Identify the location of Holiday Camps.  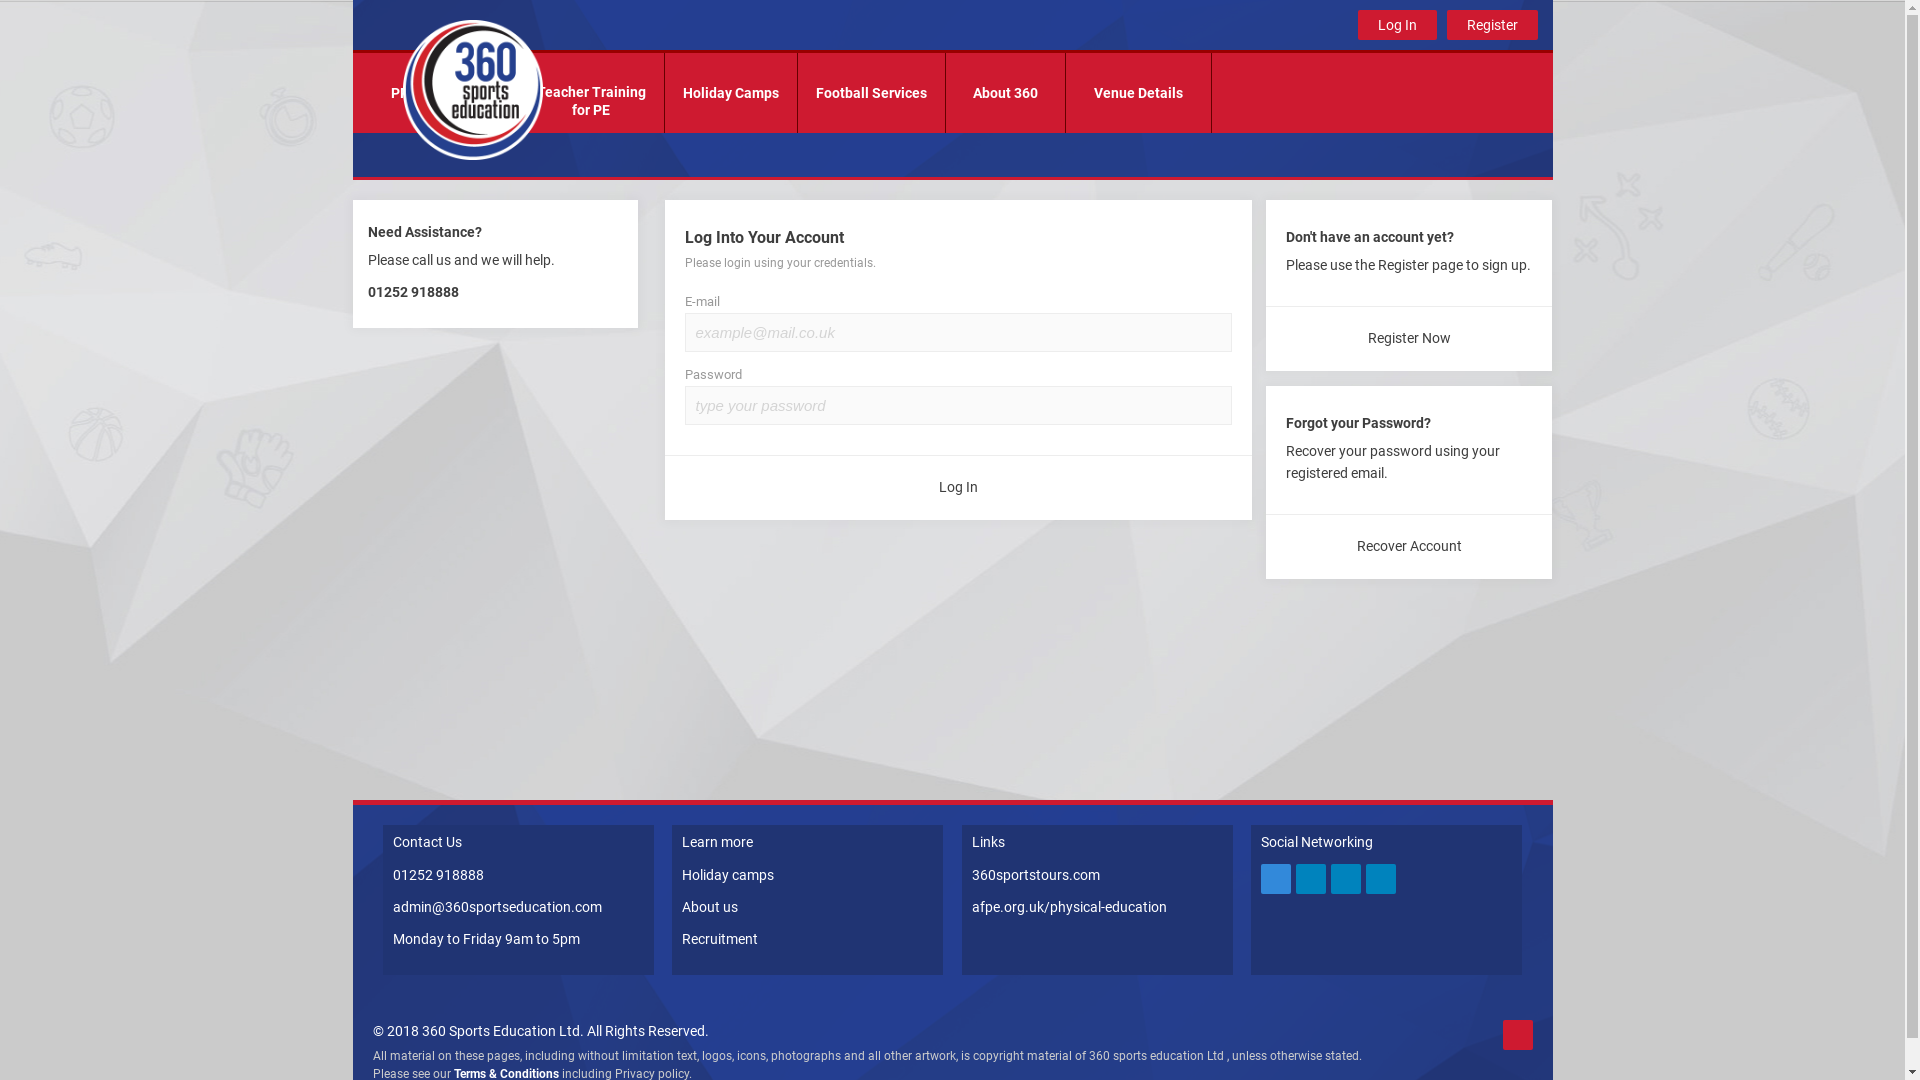
(730, 93).